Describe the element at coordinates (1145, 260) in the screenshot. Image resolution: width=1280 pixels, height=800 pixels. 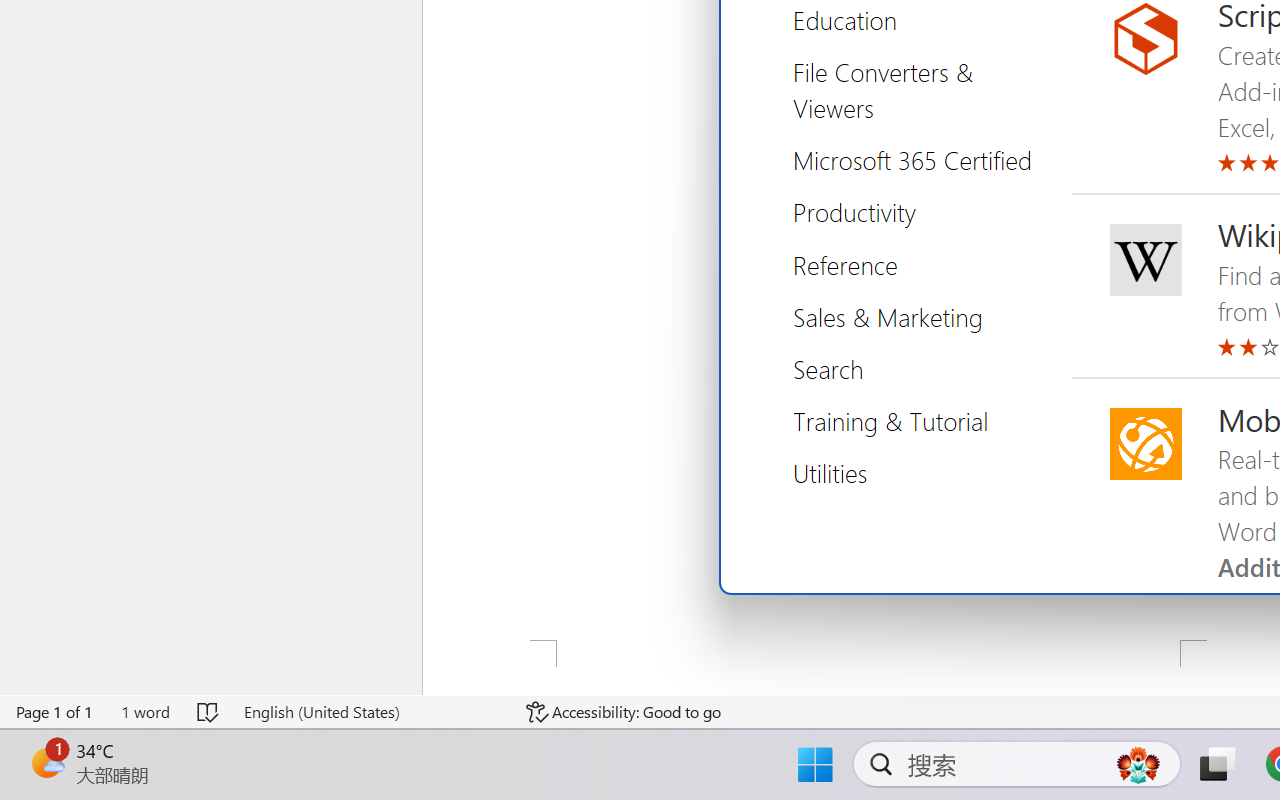
I see `Wikipedia icon` at that location.